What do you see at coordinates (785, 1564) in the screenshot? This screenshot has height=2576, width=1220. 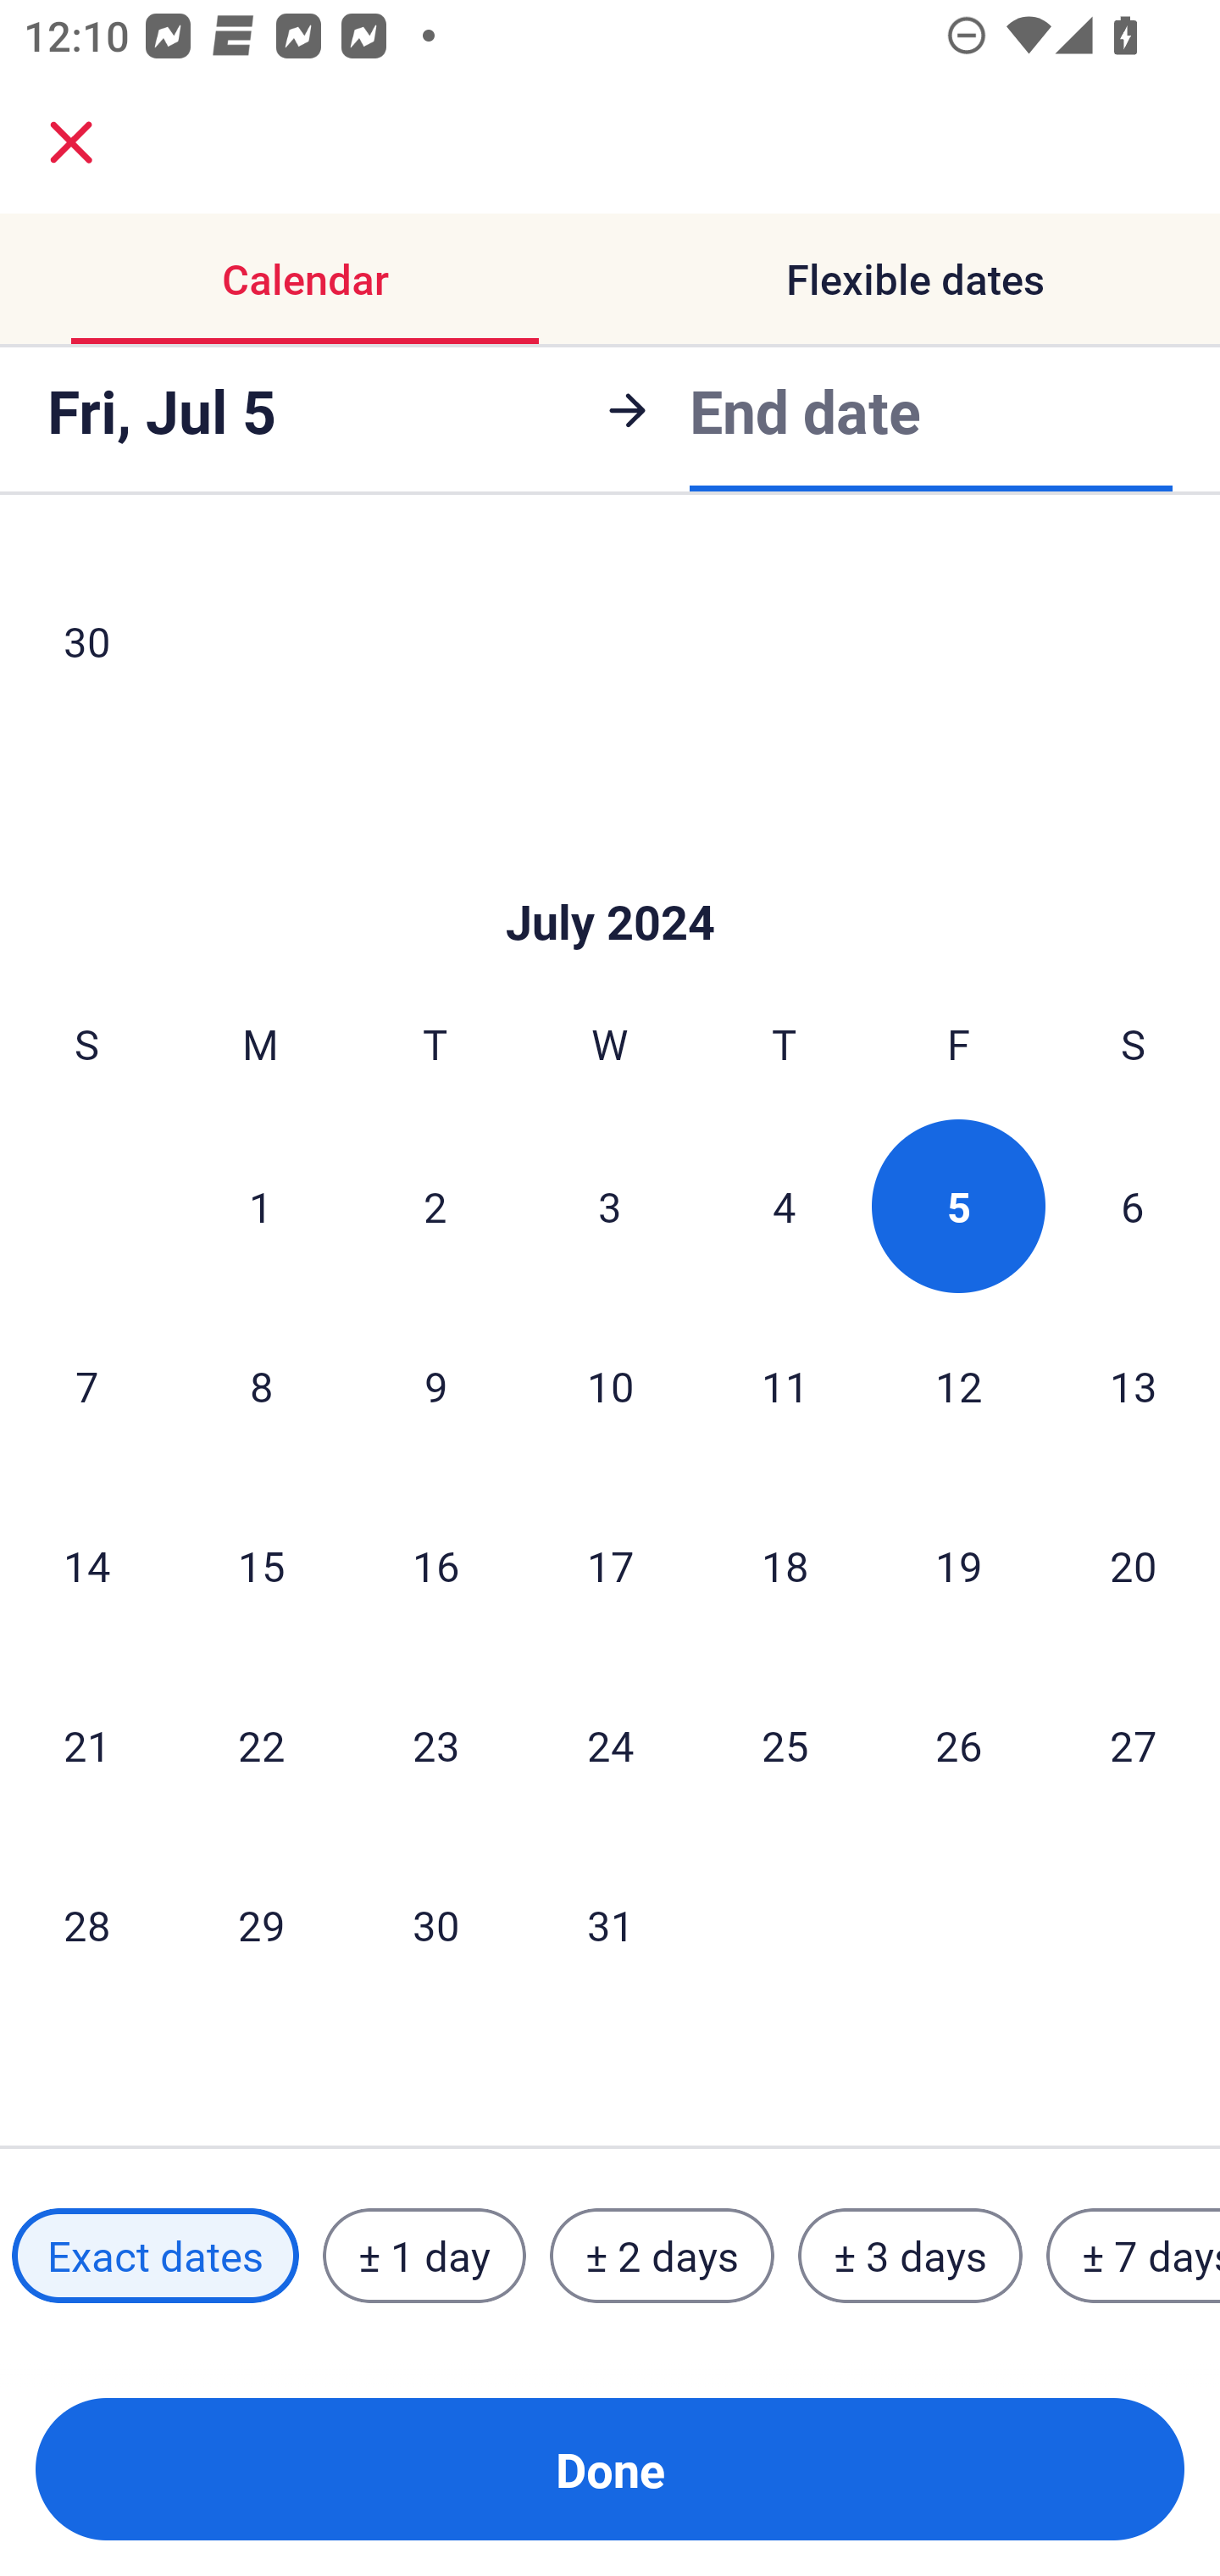 I see `18 Thursday, July 18, 2024` at bounding box center [785, 1564].